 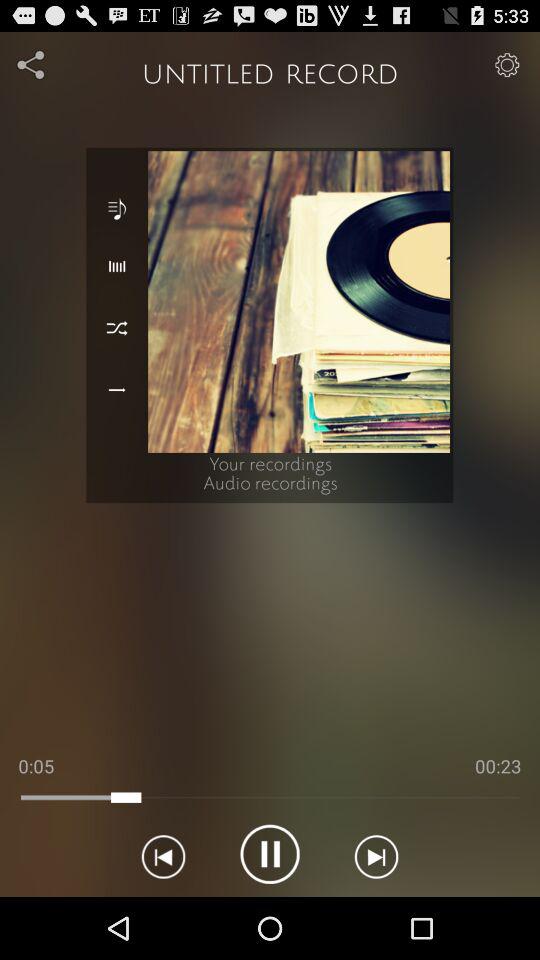 I want to click on go to next, so click(x=376, y=854).